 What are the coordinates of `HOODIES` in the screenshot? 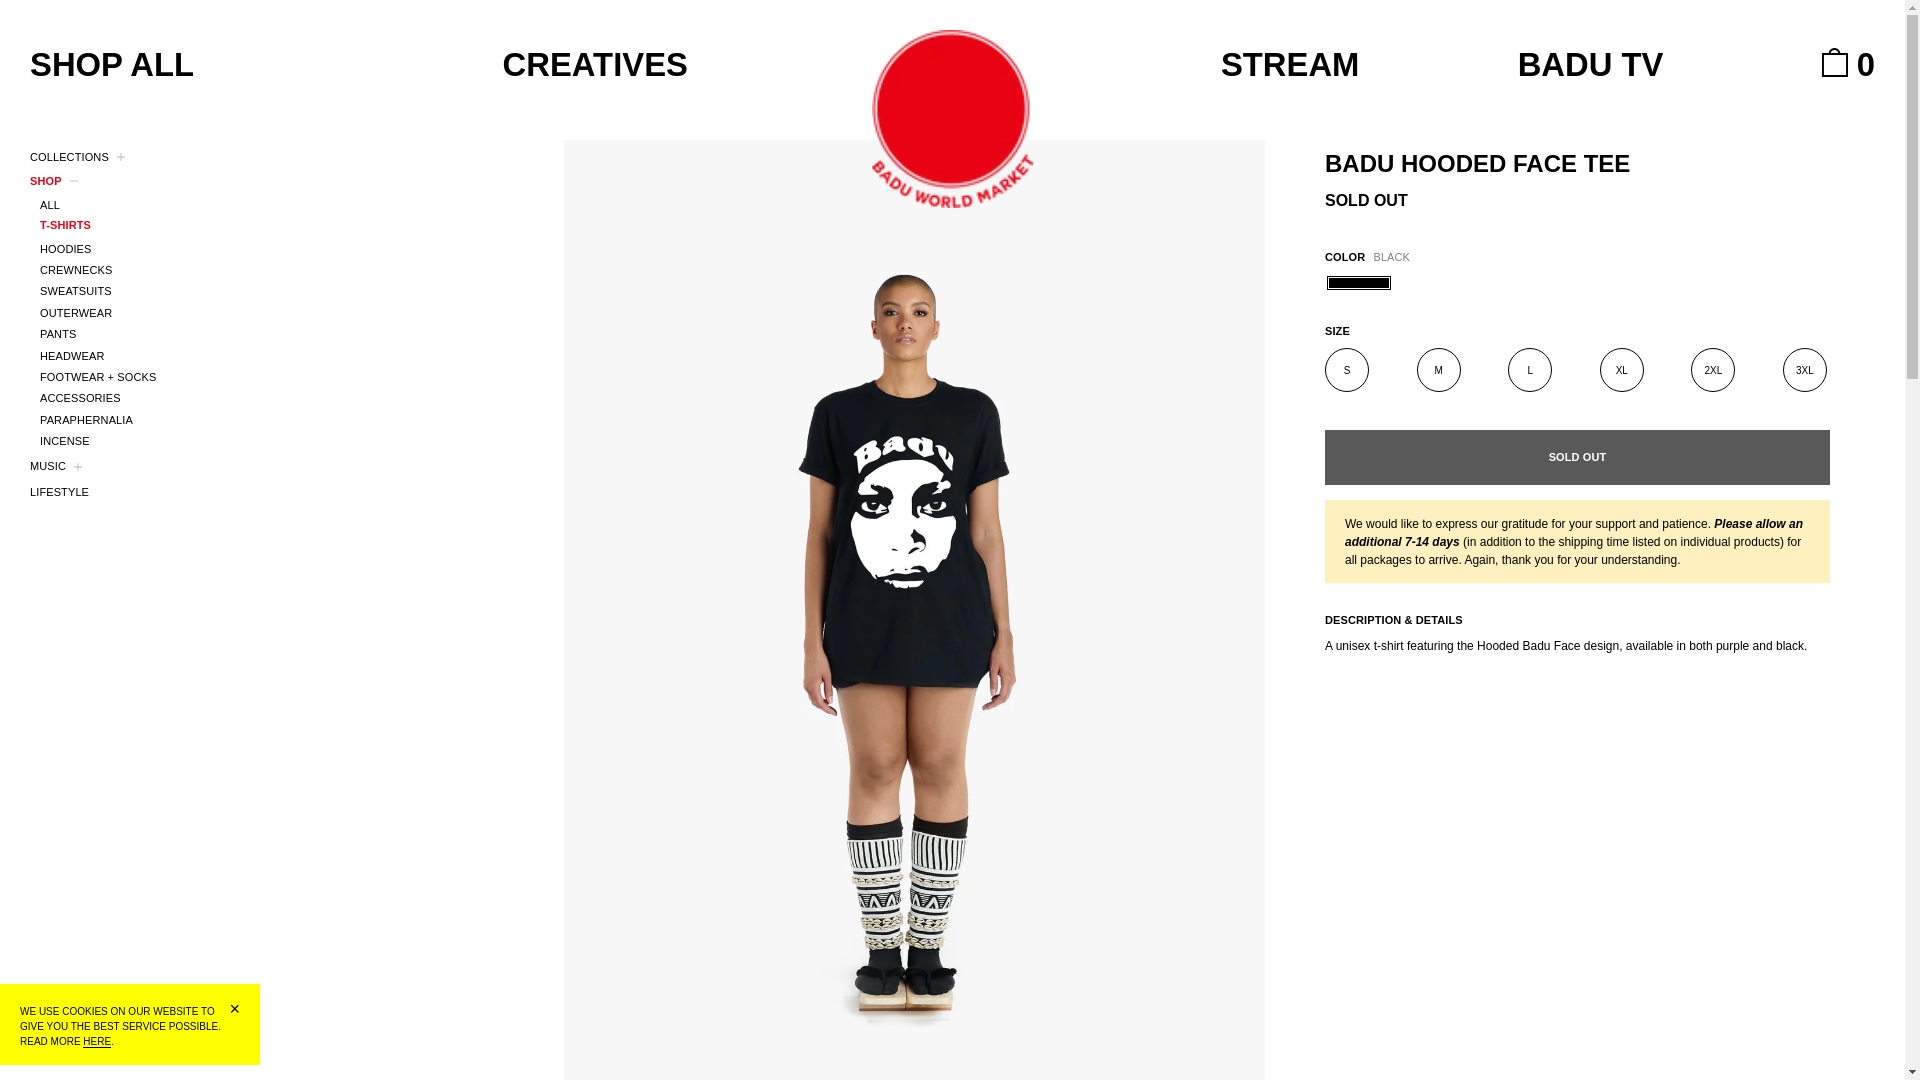 It's located at (254, 249).